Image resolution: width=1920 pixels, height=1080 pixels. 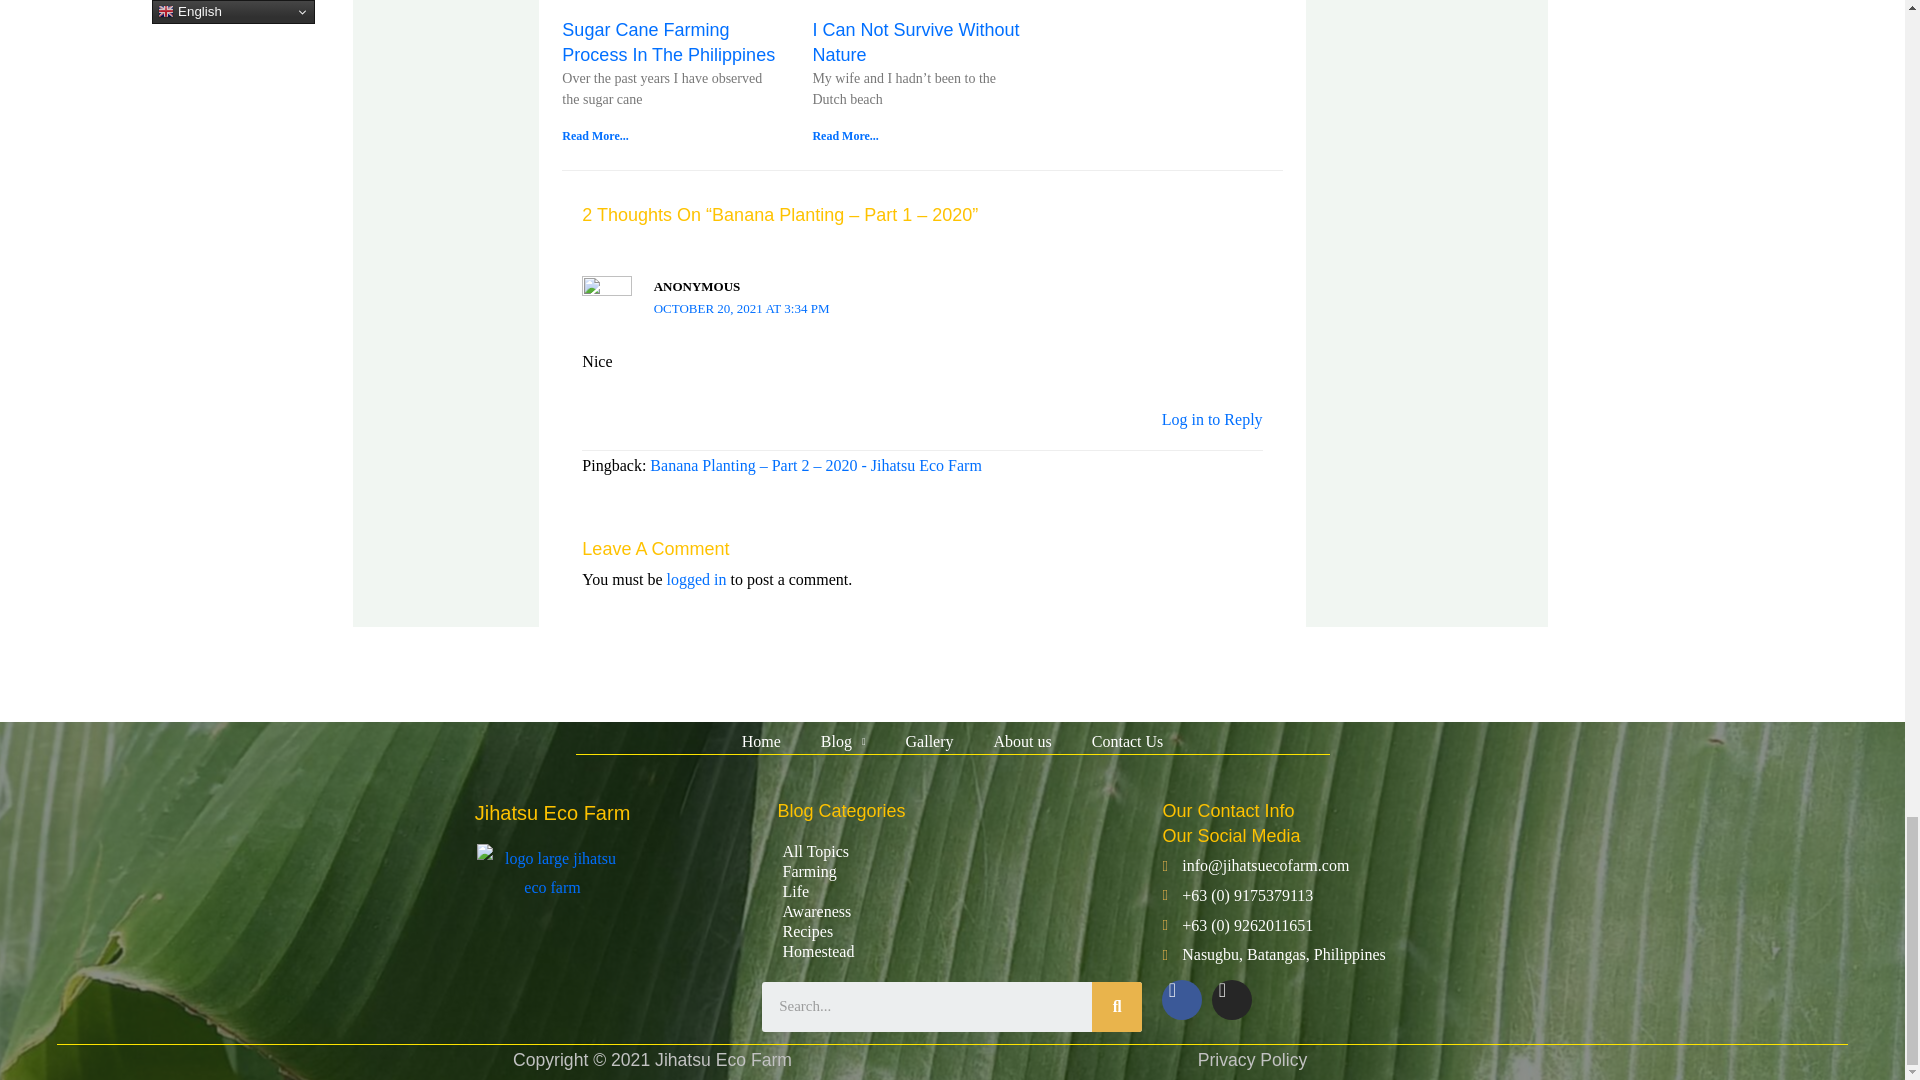 What do you see at coordinates (916, 42) in the screenshot?
I see `I Can Not Survive Without Nature` at bounding box center [916, 42].